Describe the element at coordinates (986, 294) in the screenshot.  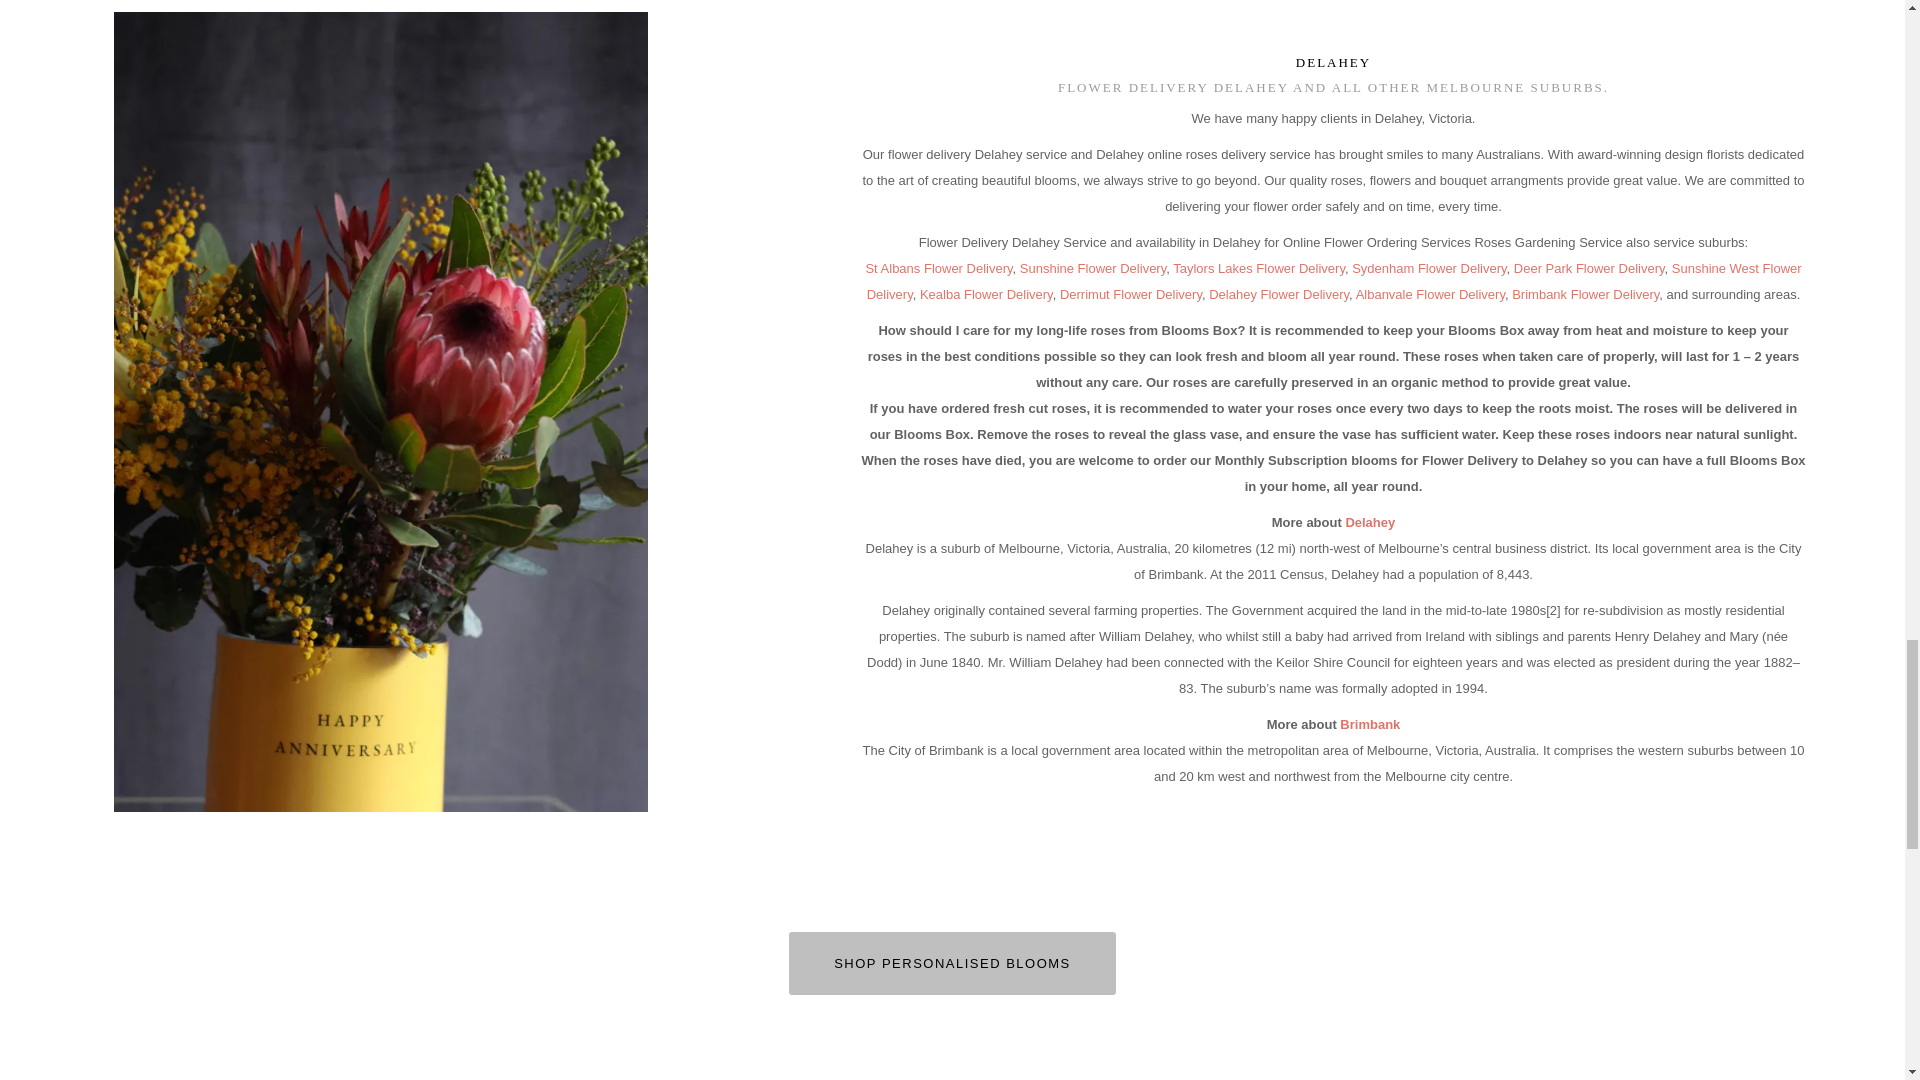
I see `Kealba Flower Delivery` at that location.